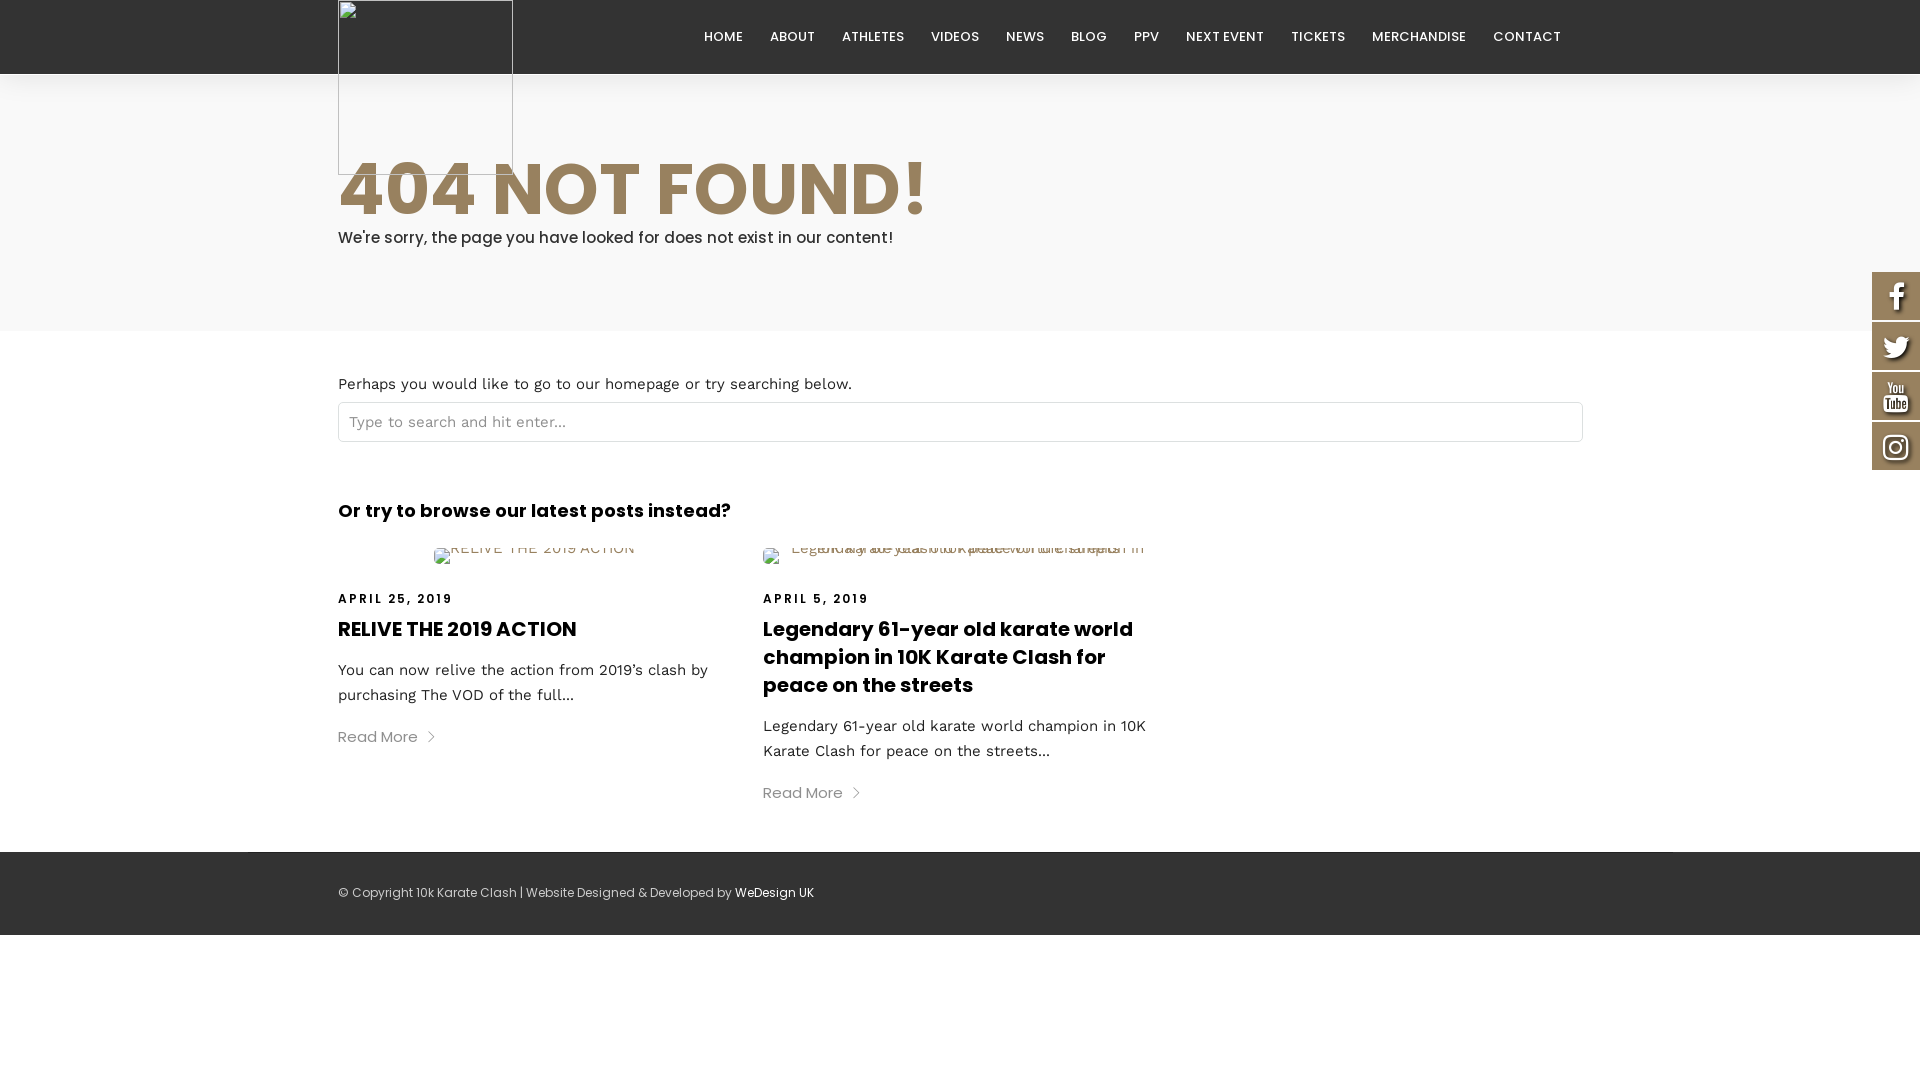 This screenshot has height=1080, width=1920. I want to click on PPV, so click(1155, 37).